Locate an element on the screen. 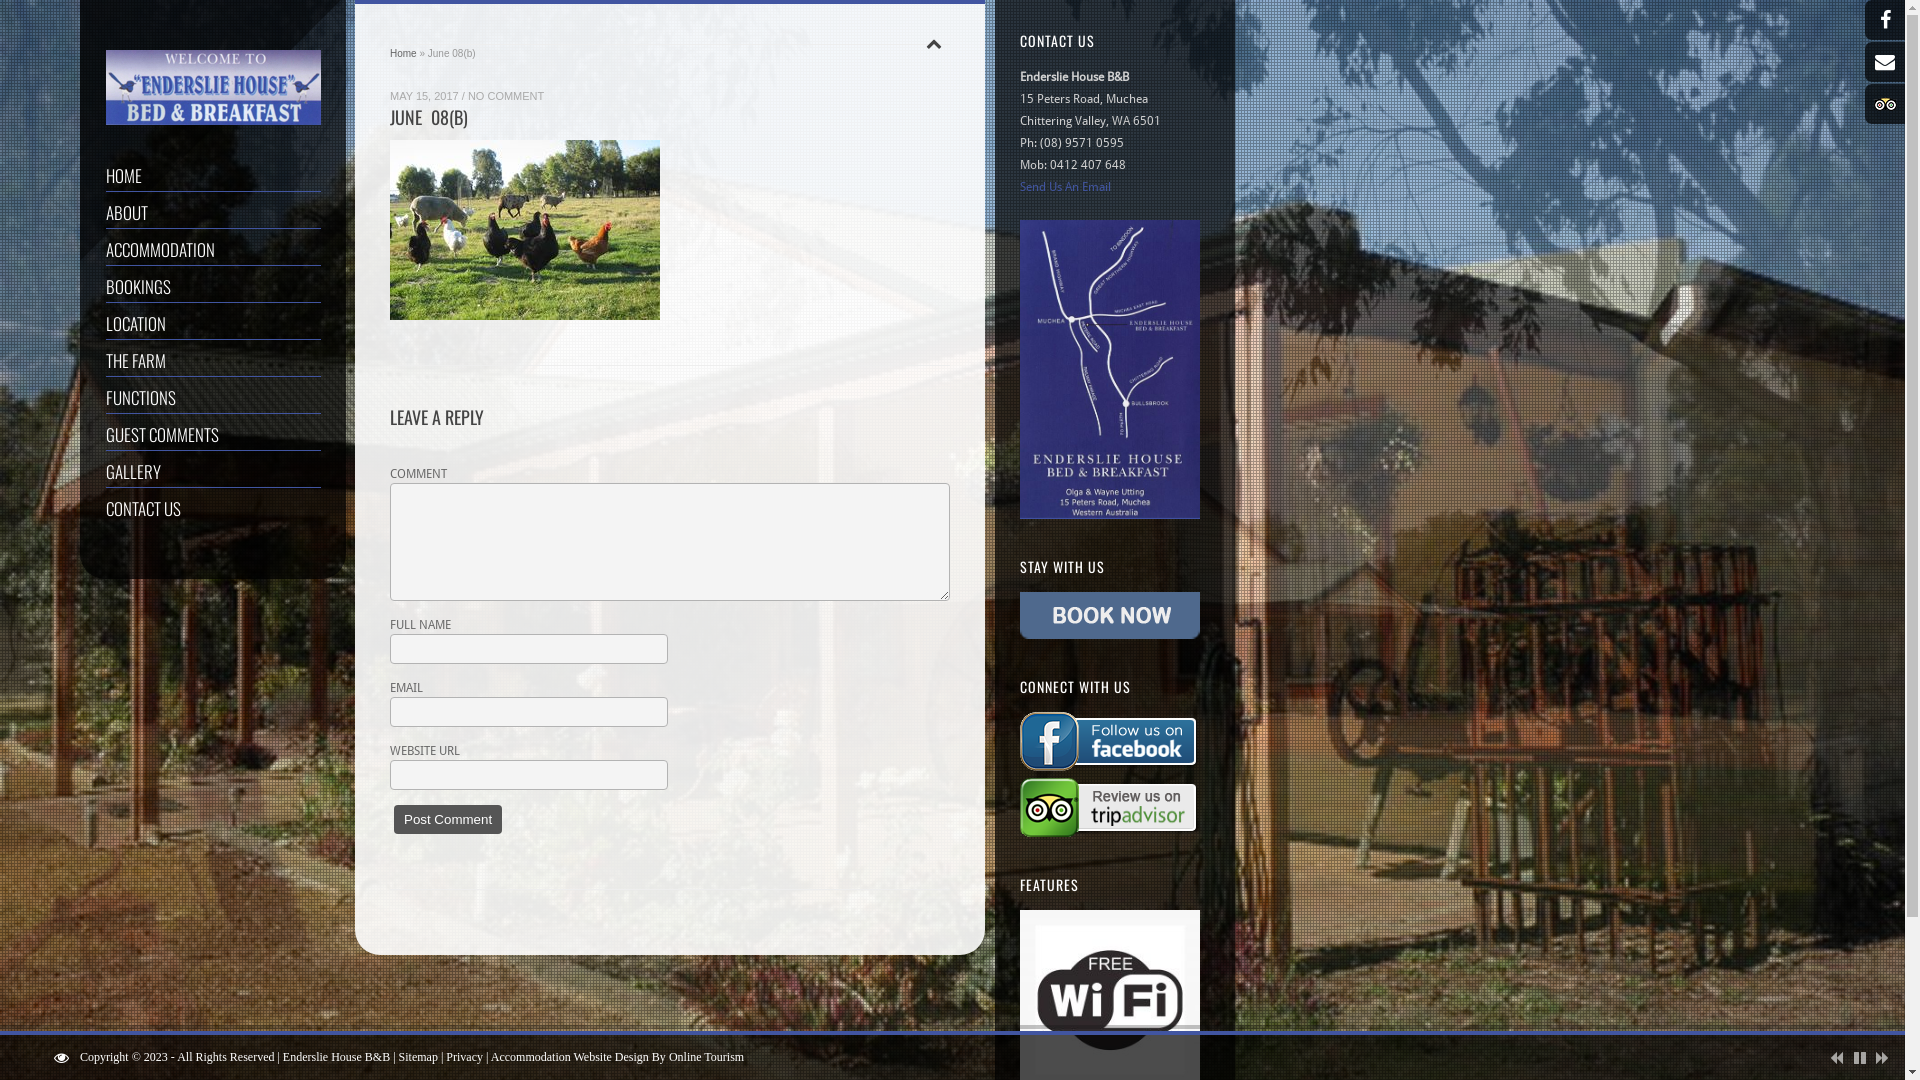 This screenshot has height=1080, width=1920. THE FARM is located at coordinates (214, 360).